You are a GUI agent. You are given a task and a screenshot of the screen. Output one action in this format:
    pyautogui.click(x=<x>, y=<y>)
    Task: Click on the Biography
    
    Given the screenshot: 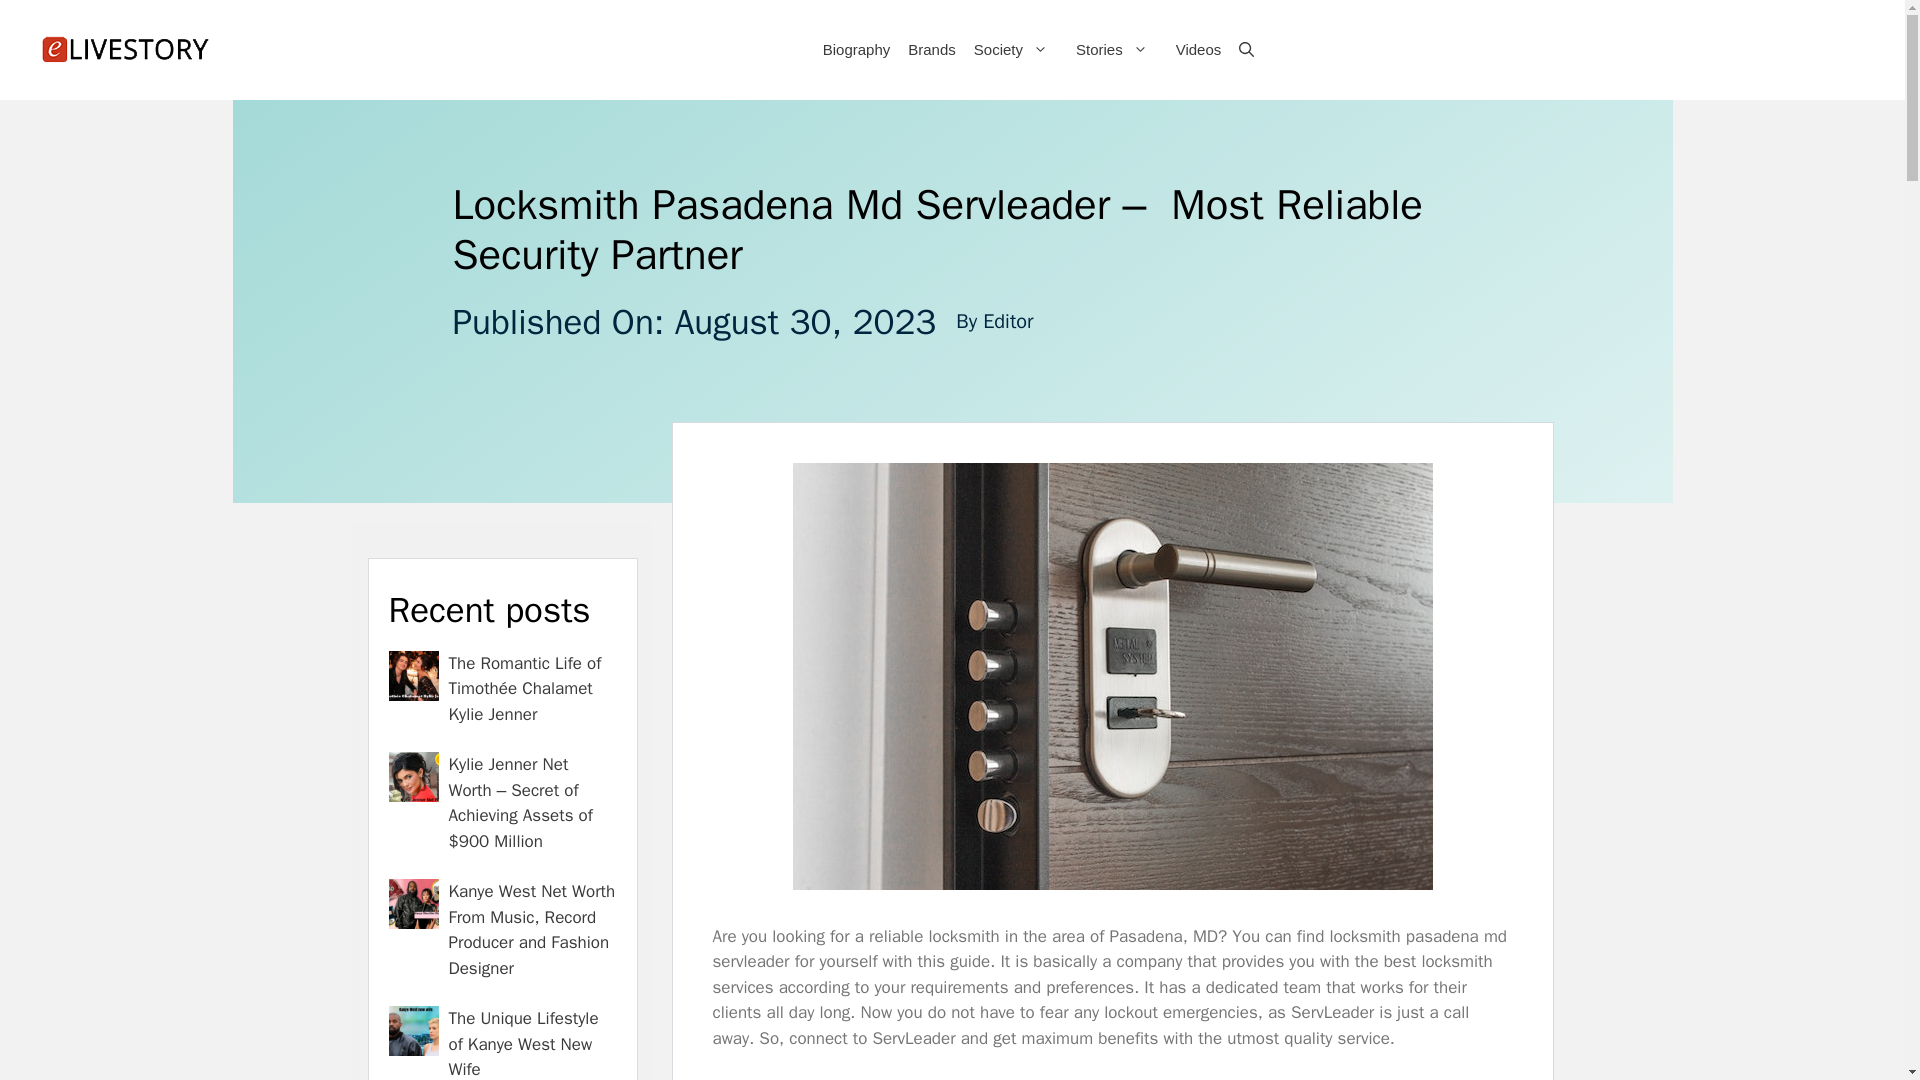 What is the action you would take?
    pyautogui.click(x=855, y=50)
    